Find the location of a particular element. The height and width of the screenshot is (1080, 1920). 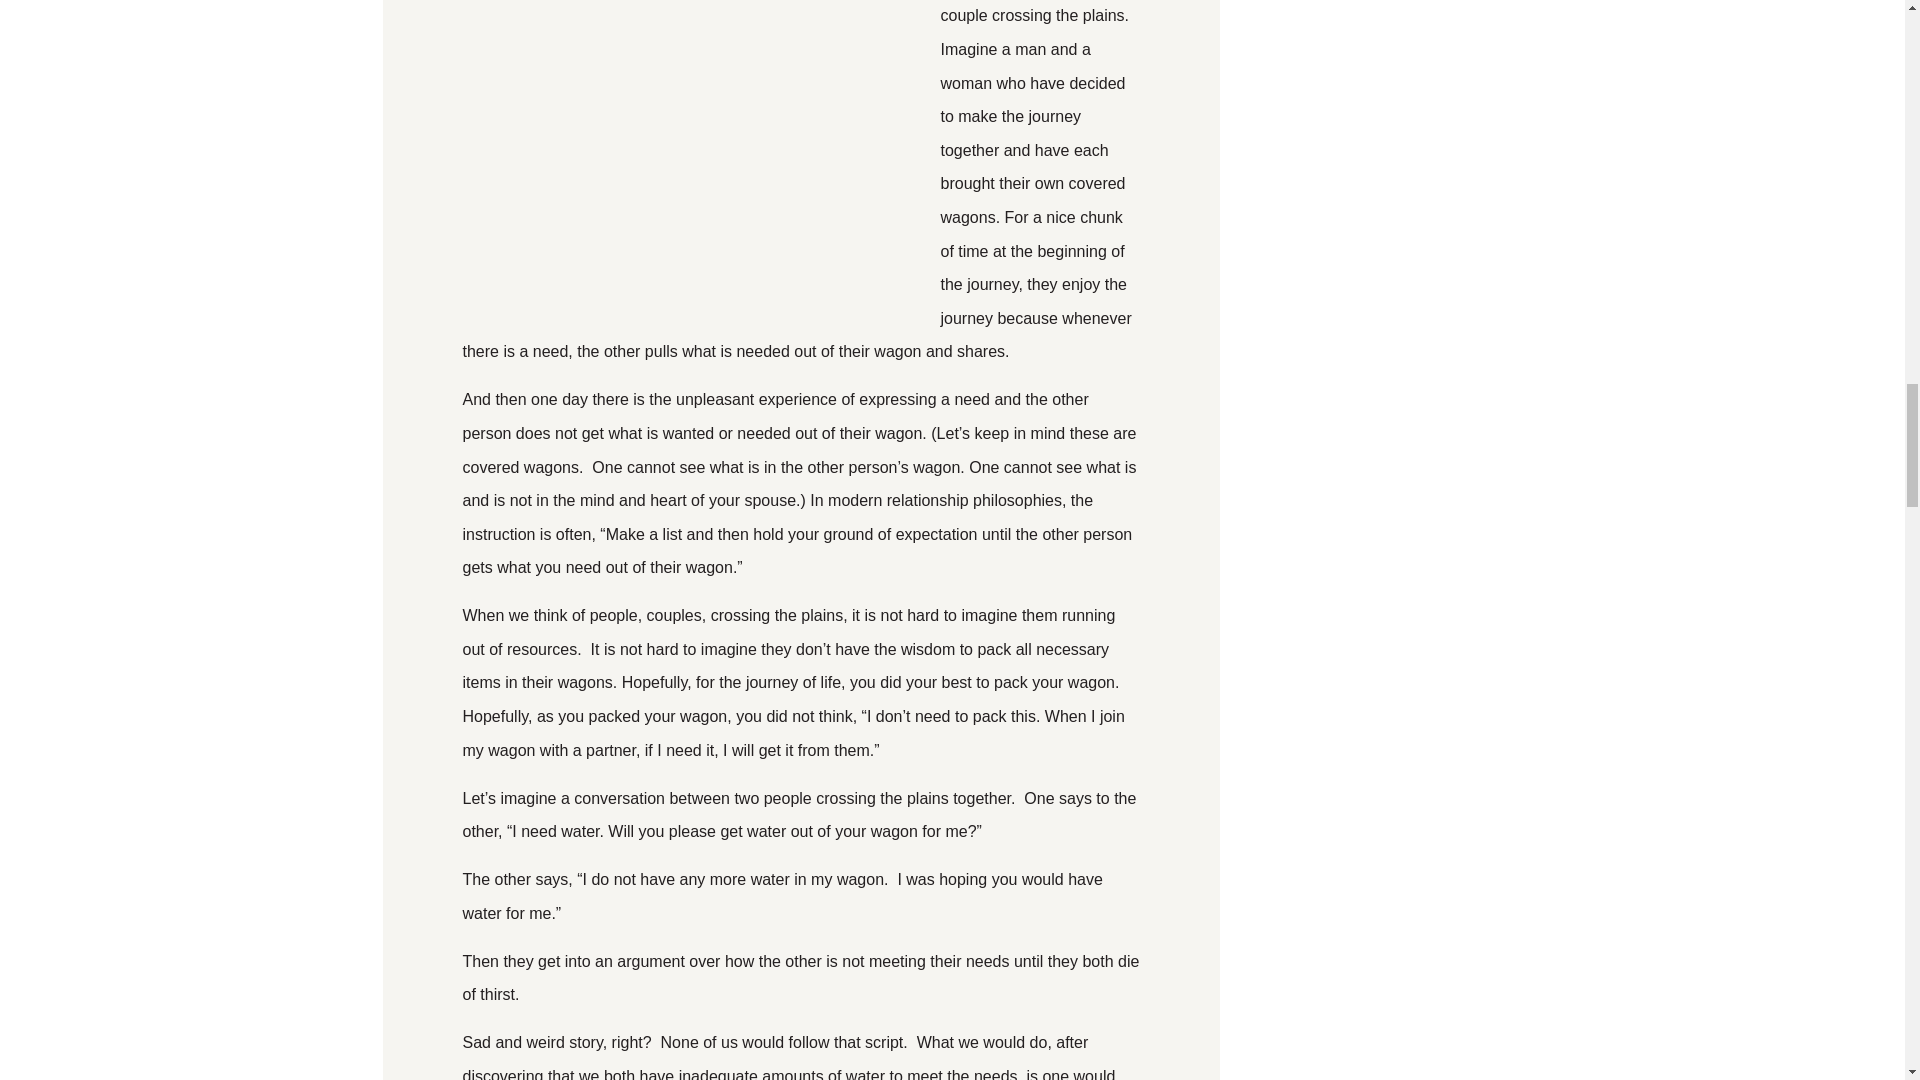

What To Do When You Have an Inadequate Spouse is located at coordinates (692, 164).